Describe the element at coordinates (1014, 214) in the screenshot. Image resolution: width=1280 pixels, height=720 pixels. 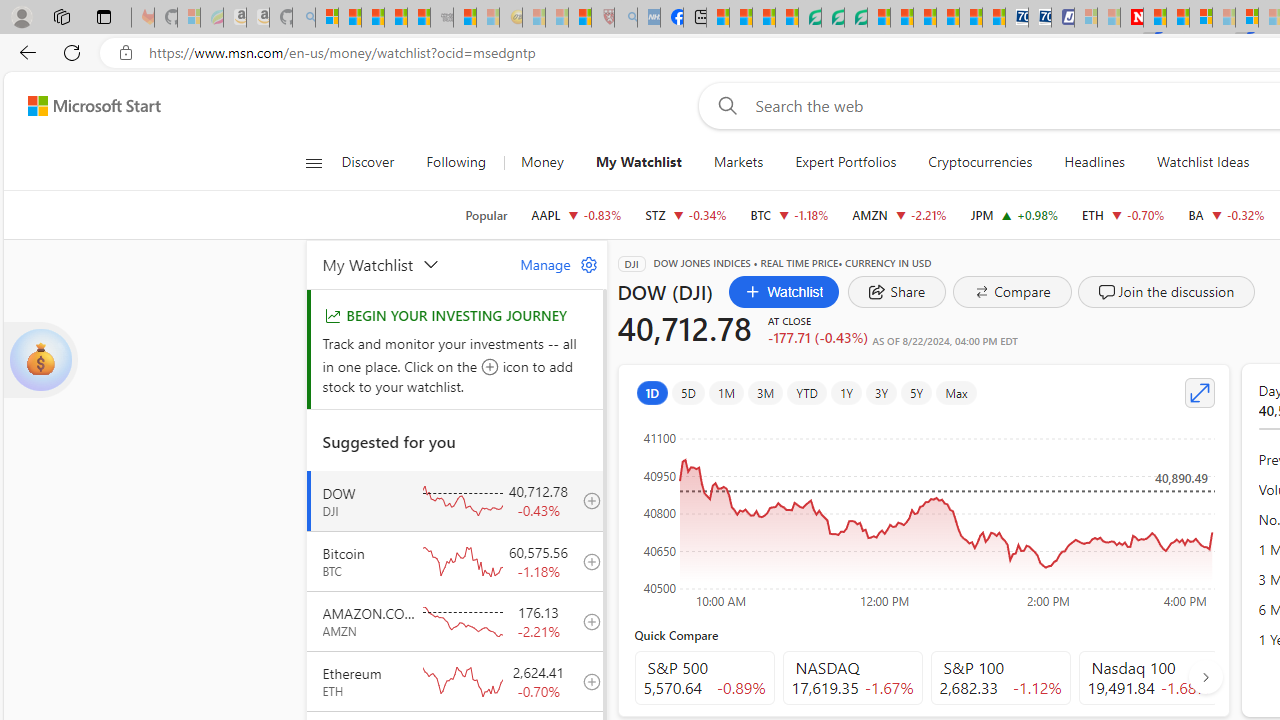
I see `JPM JPMORGAN CHASE & CO. increase 216.71 +2.11 +0.98%` at that location.